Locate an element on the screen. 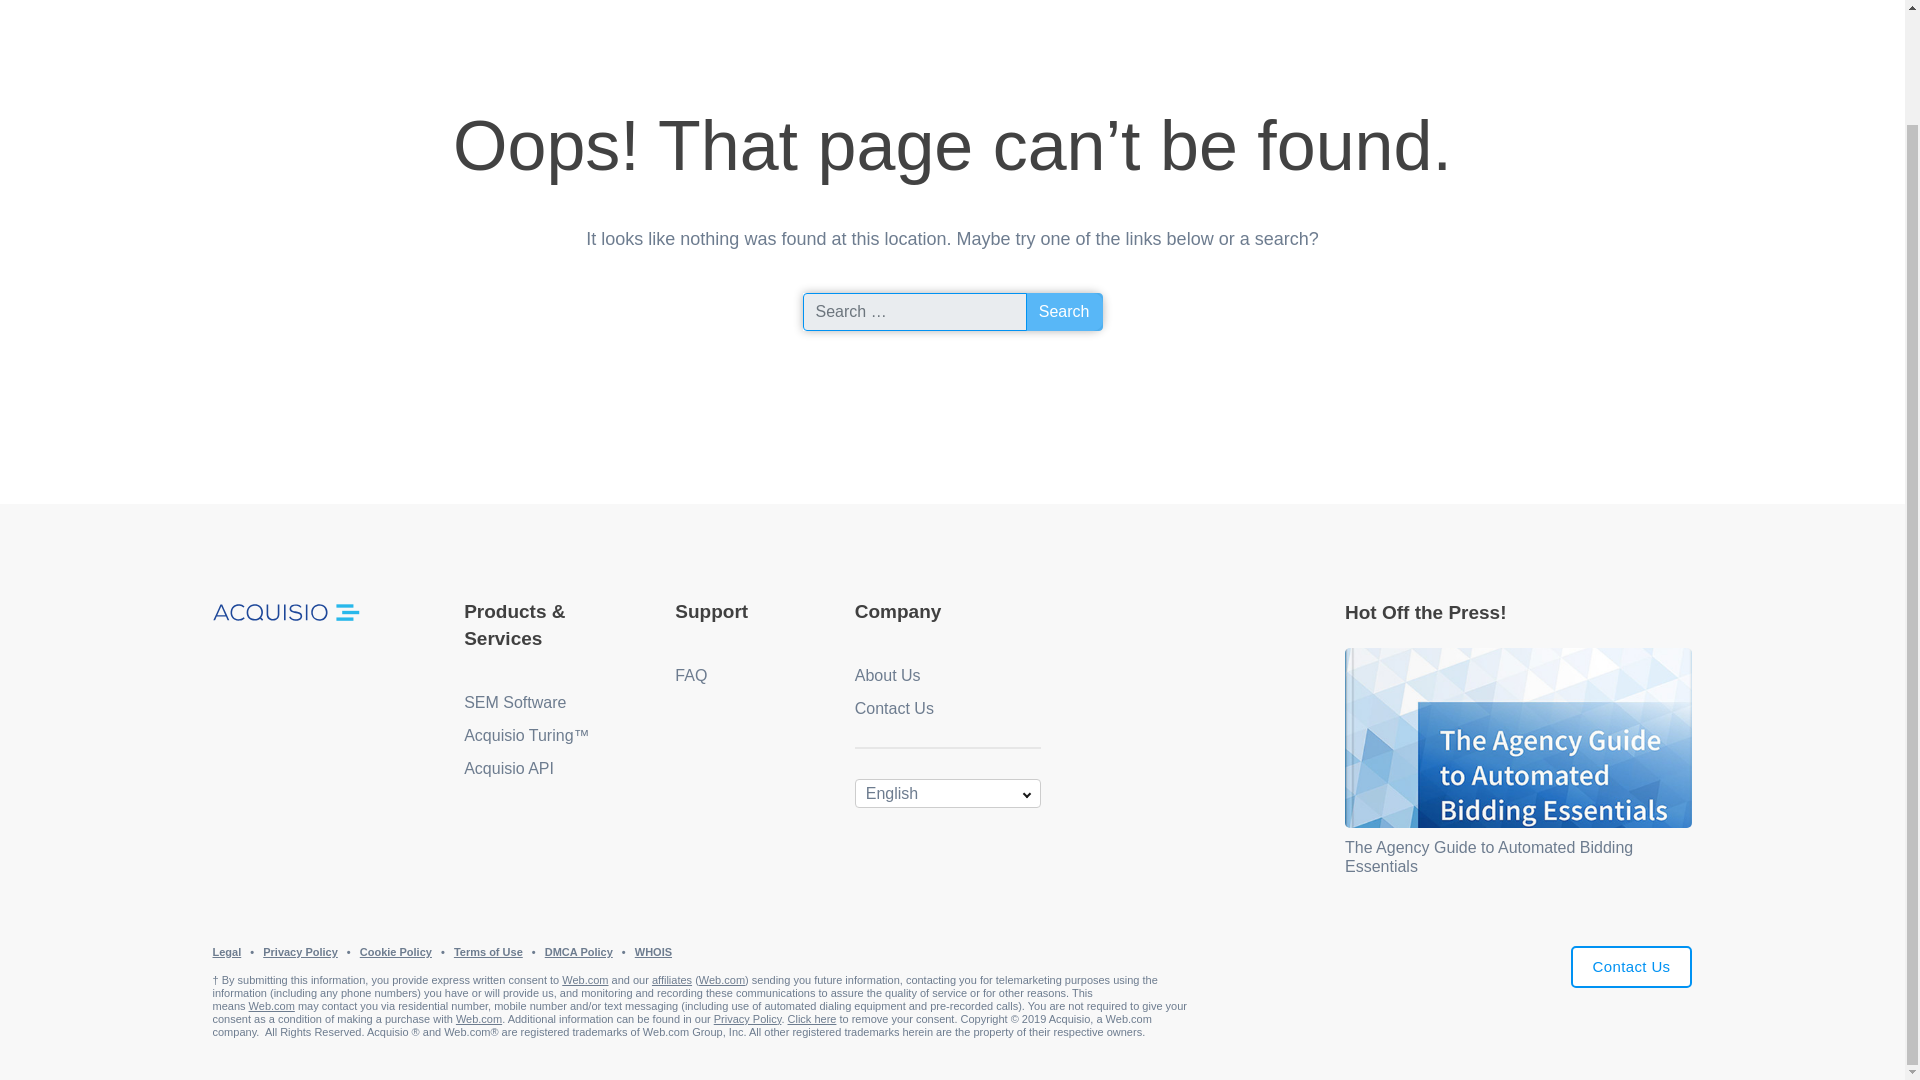 This screenshot has height=1080, width=1920. DMCA Policy is located at coordinates (578, 952).